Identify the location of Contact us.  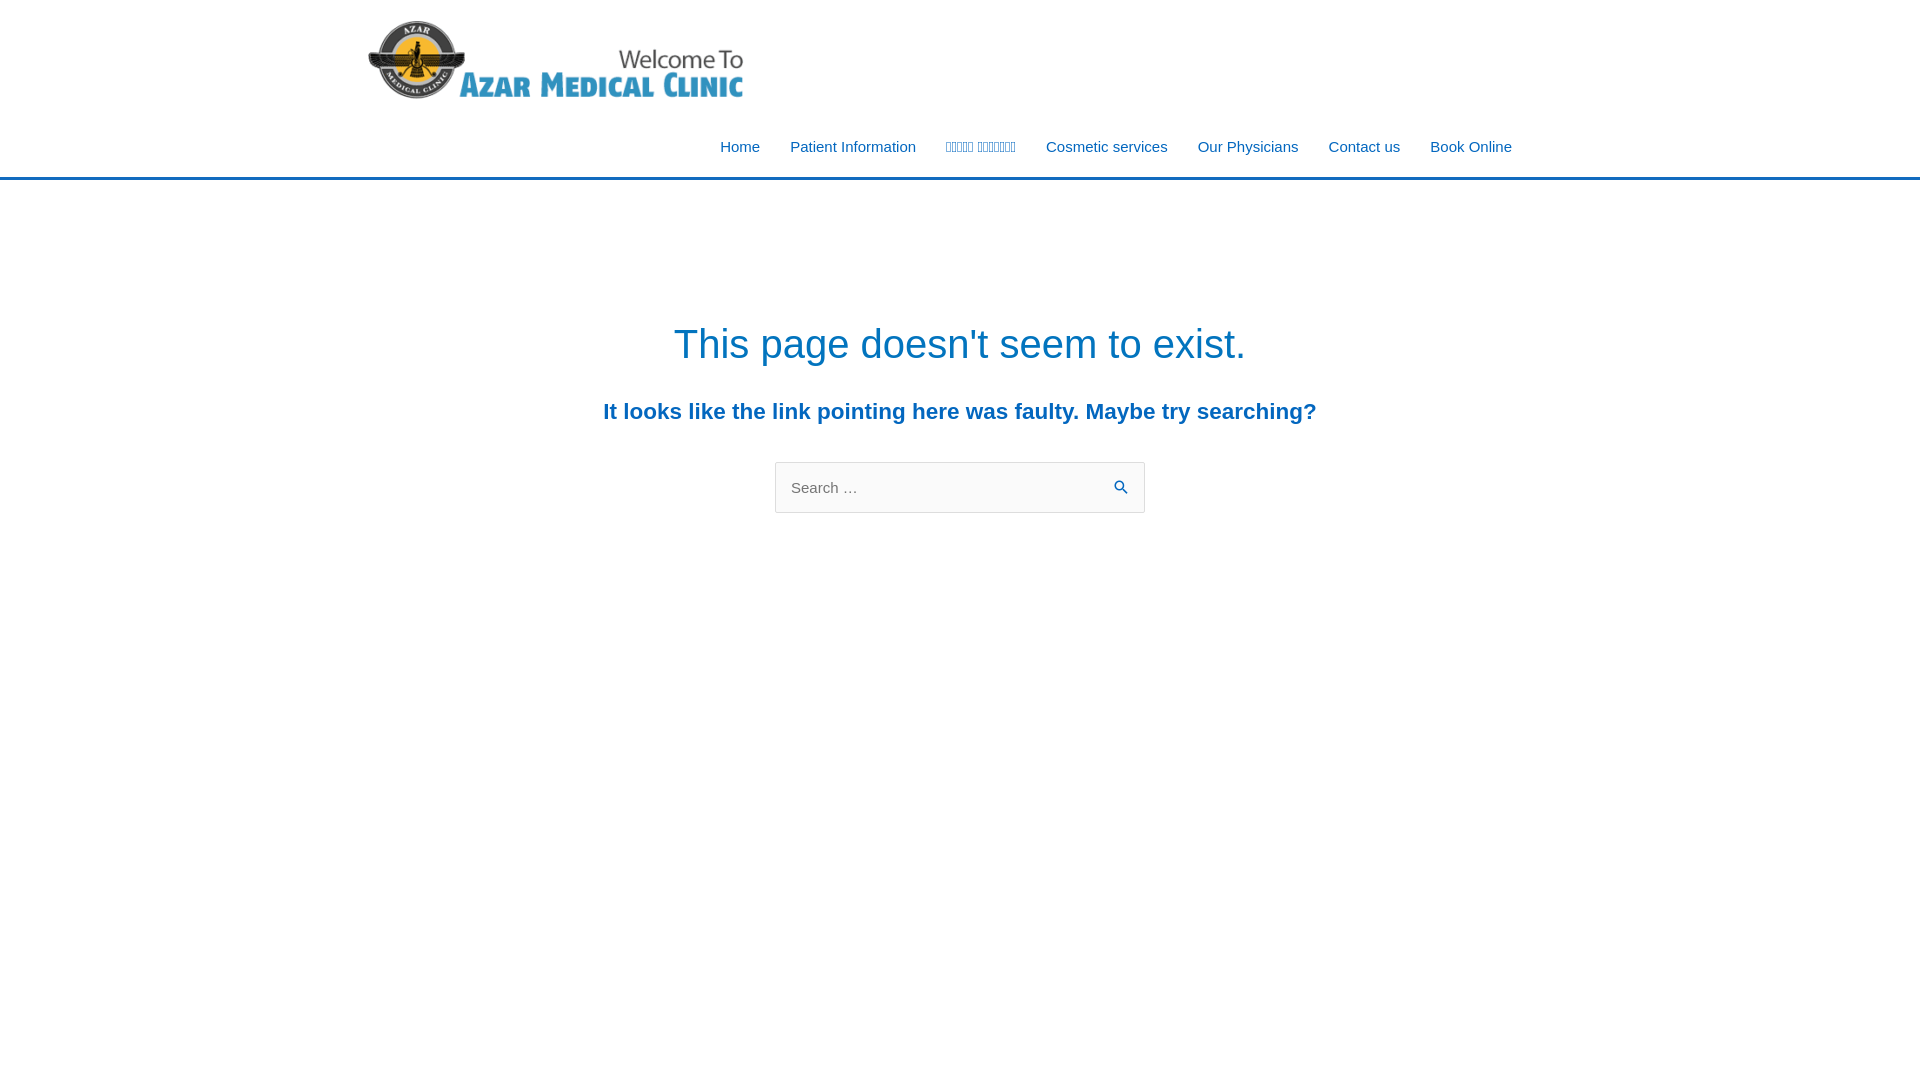
(1365, 147).